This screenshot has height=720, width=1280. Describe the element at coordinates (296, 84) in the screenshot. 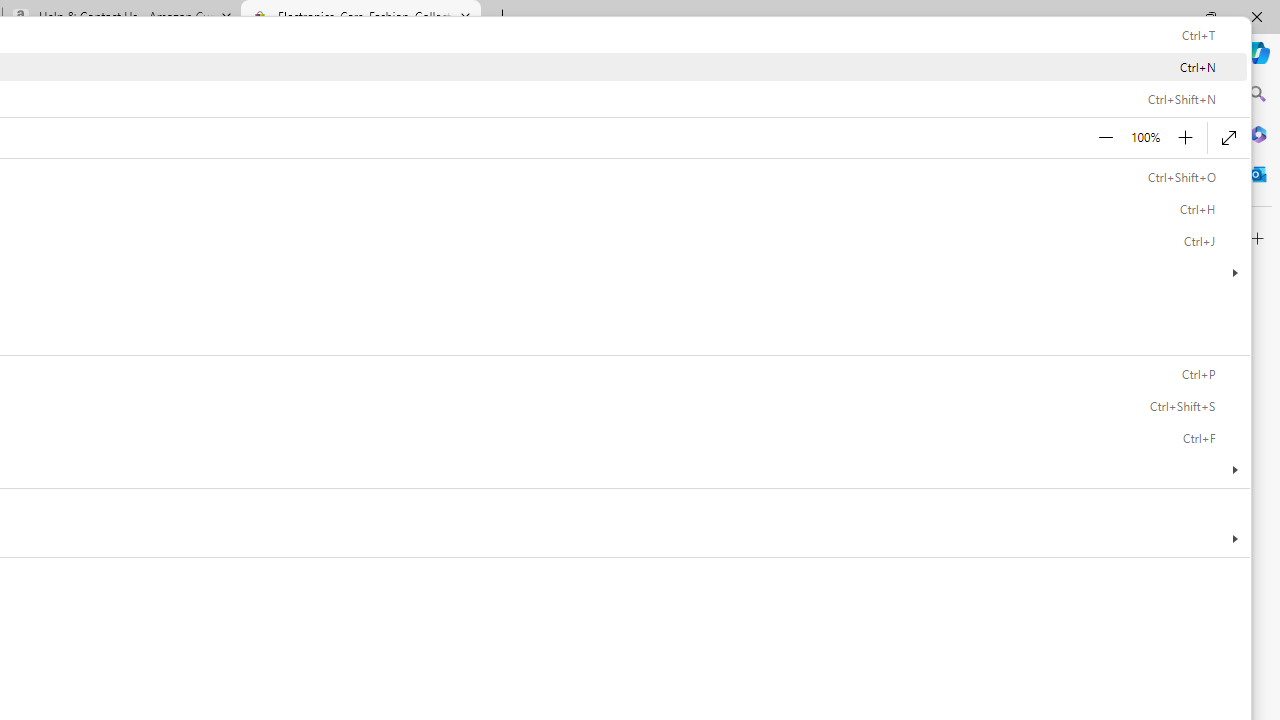

I see `Sell` at that location.